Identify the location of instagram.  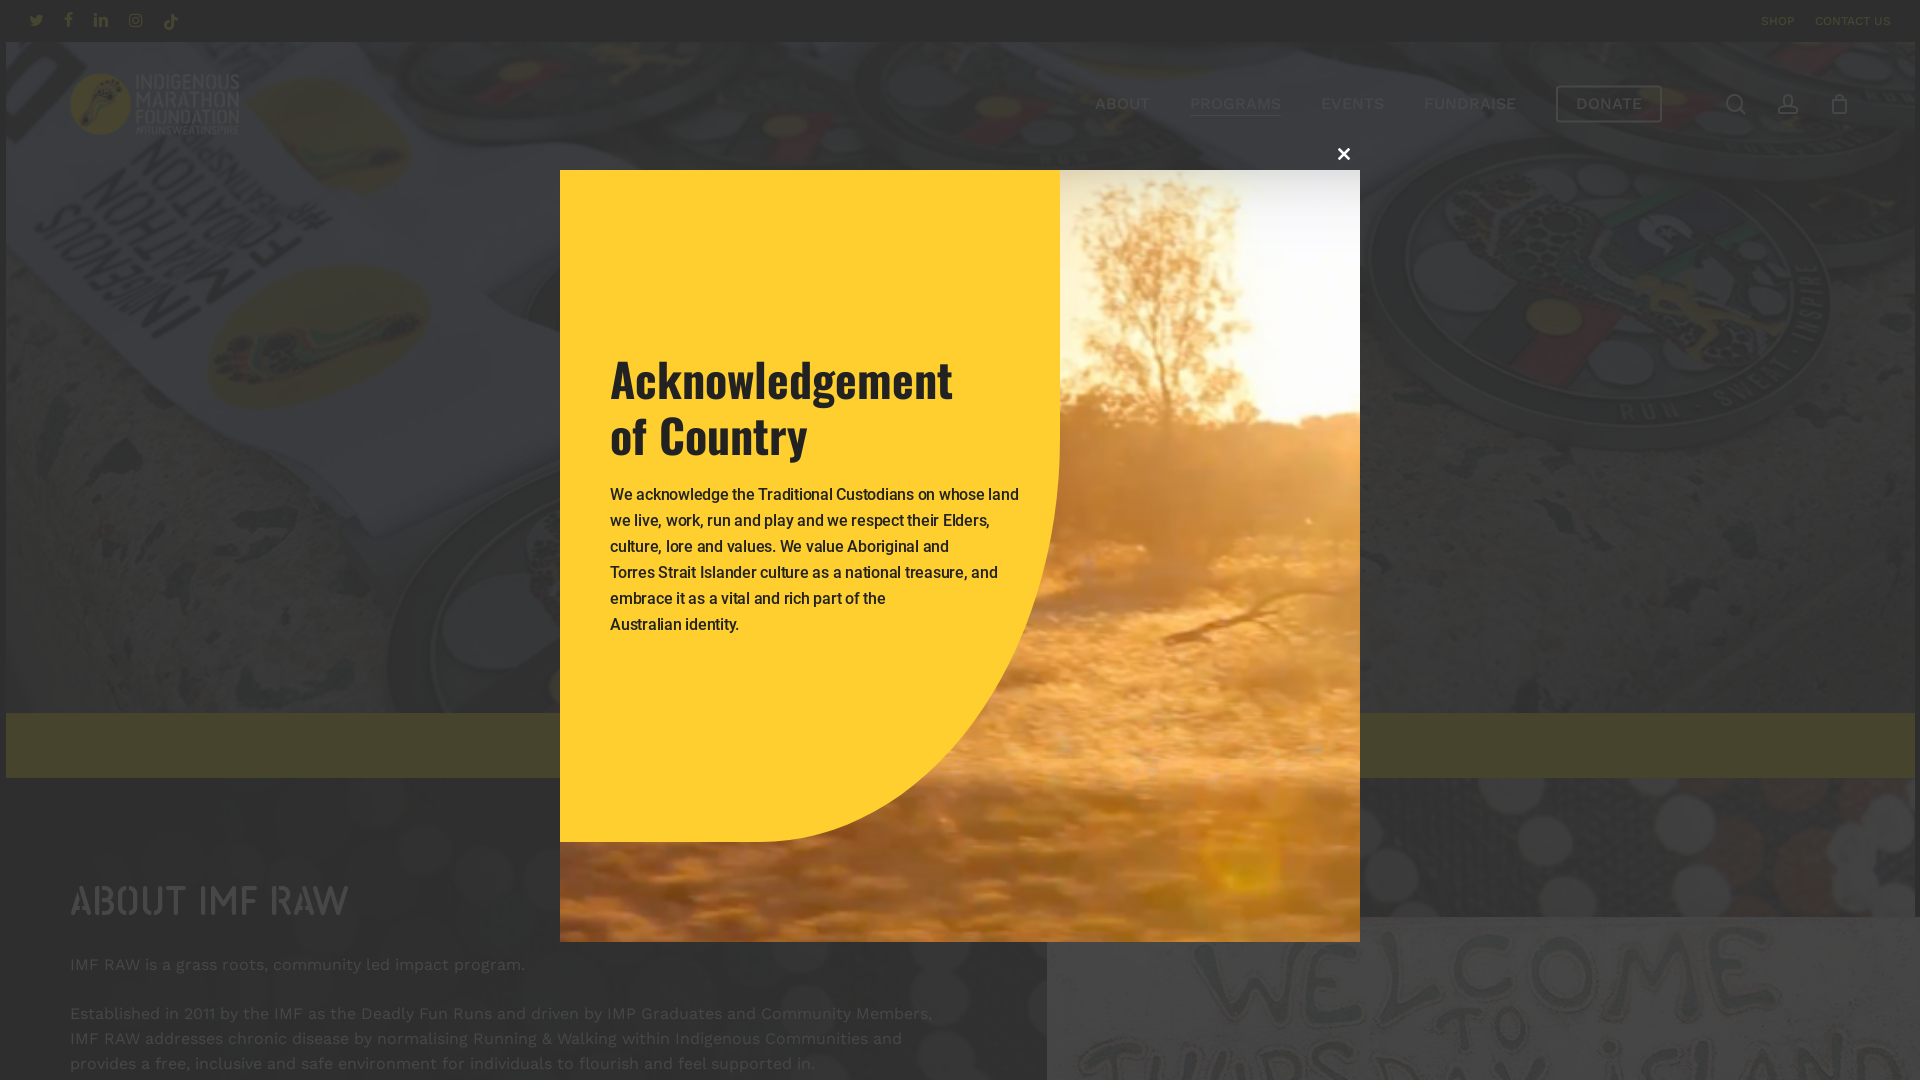
(136, 21).